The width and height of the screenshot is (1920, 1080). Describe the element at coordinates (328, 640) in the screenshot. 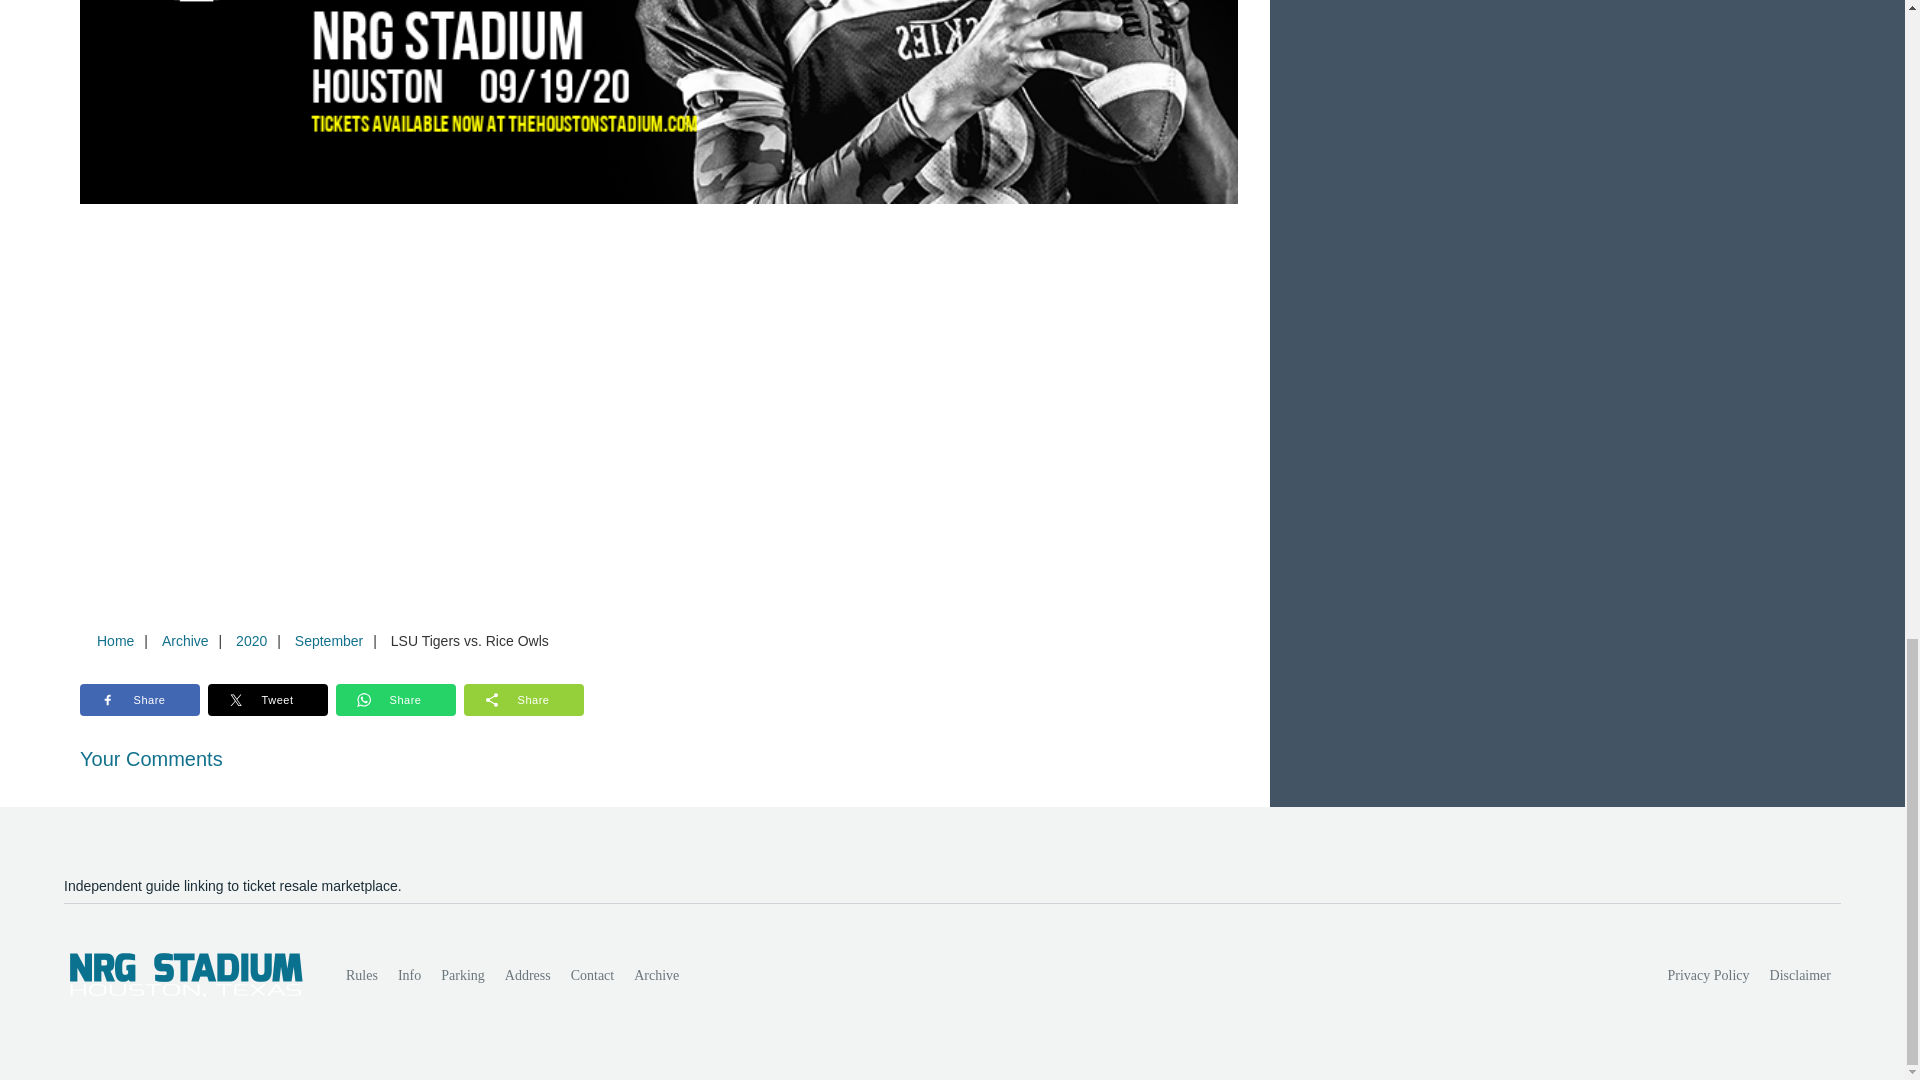

I see `September` at that location.